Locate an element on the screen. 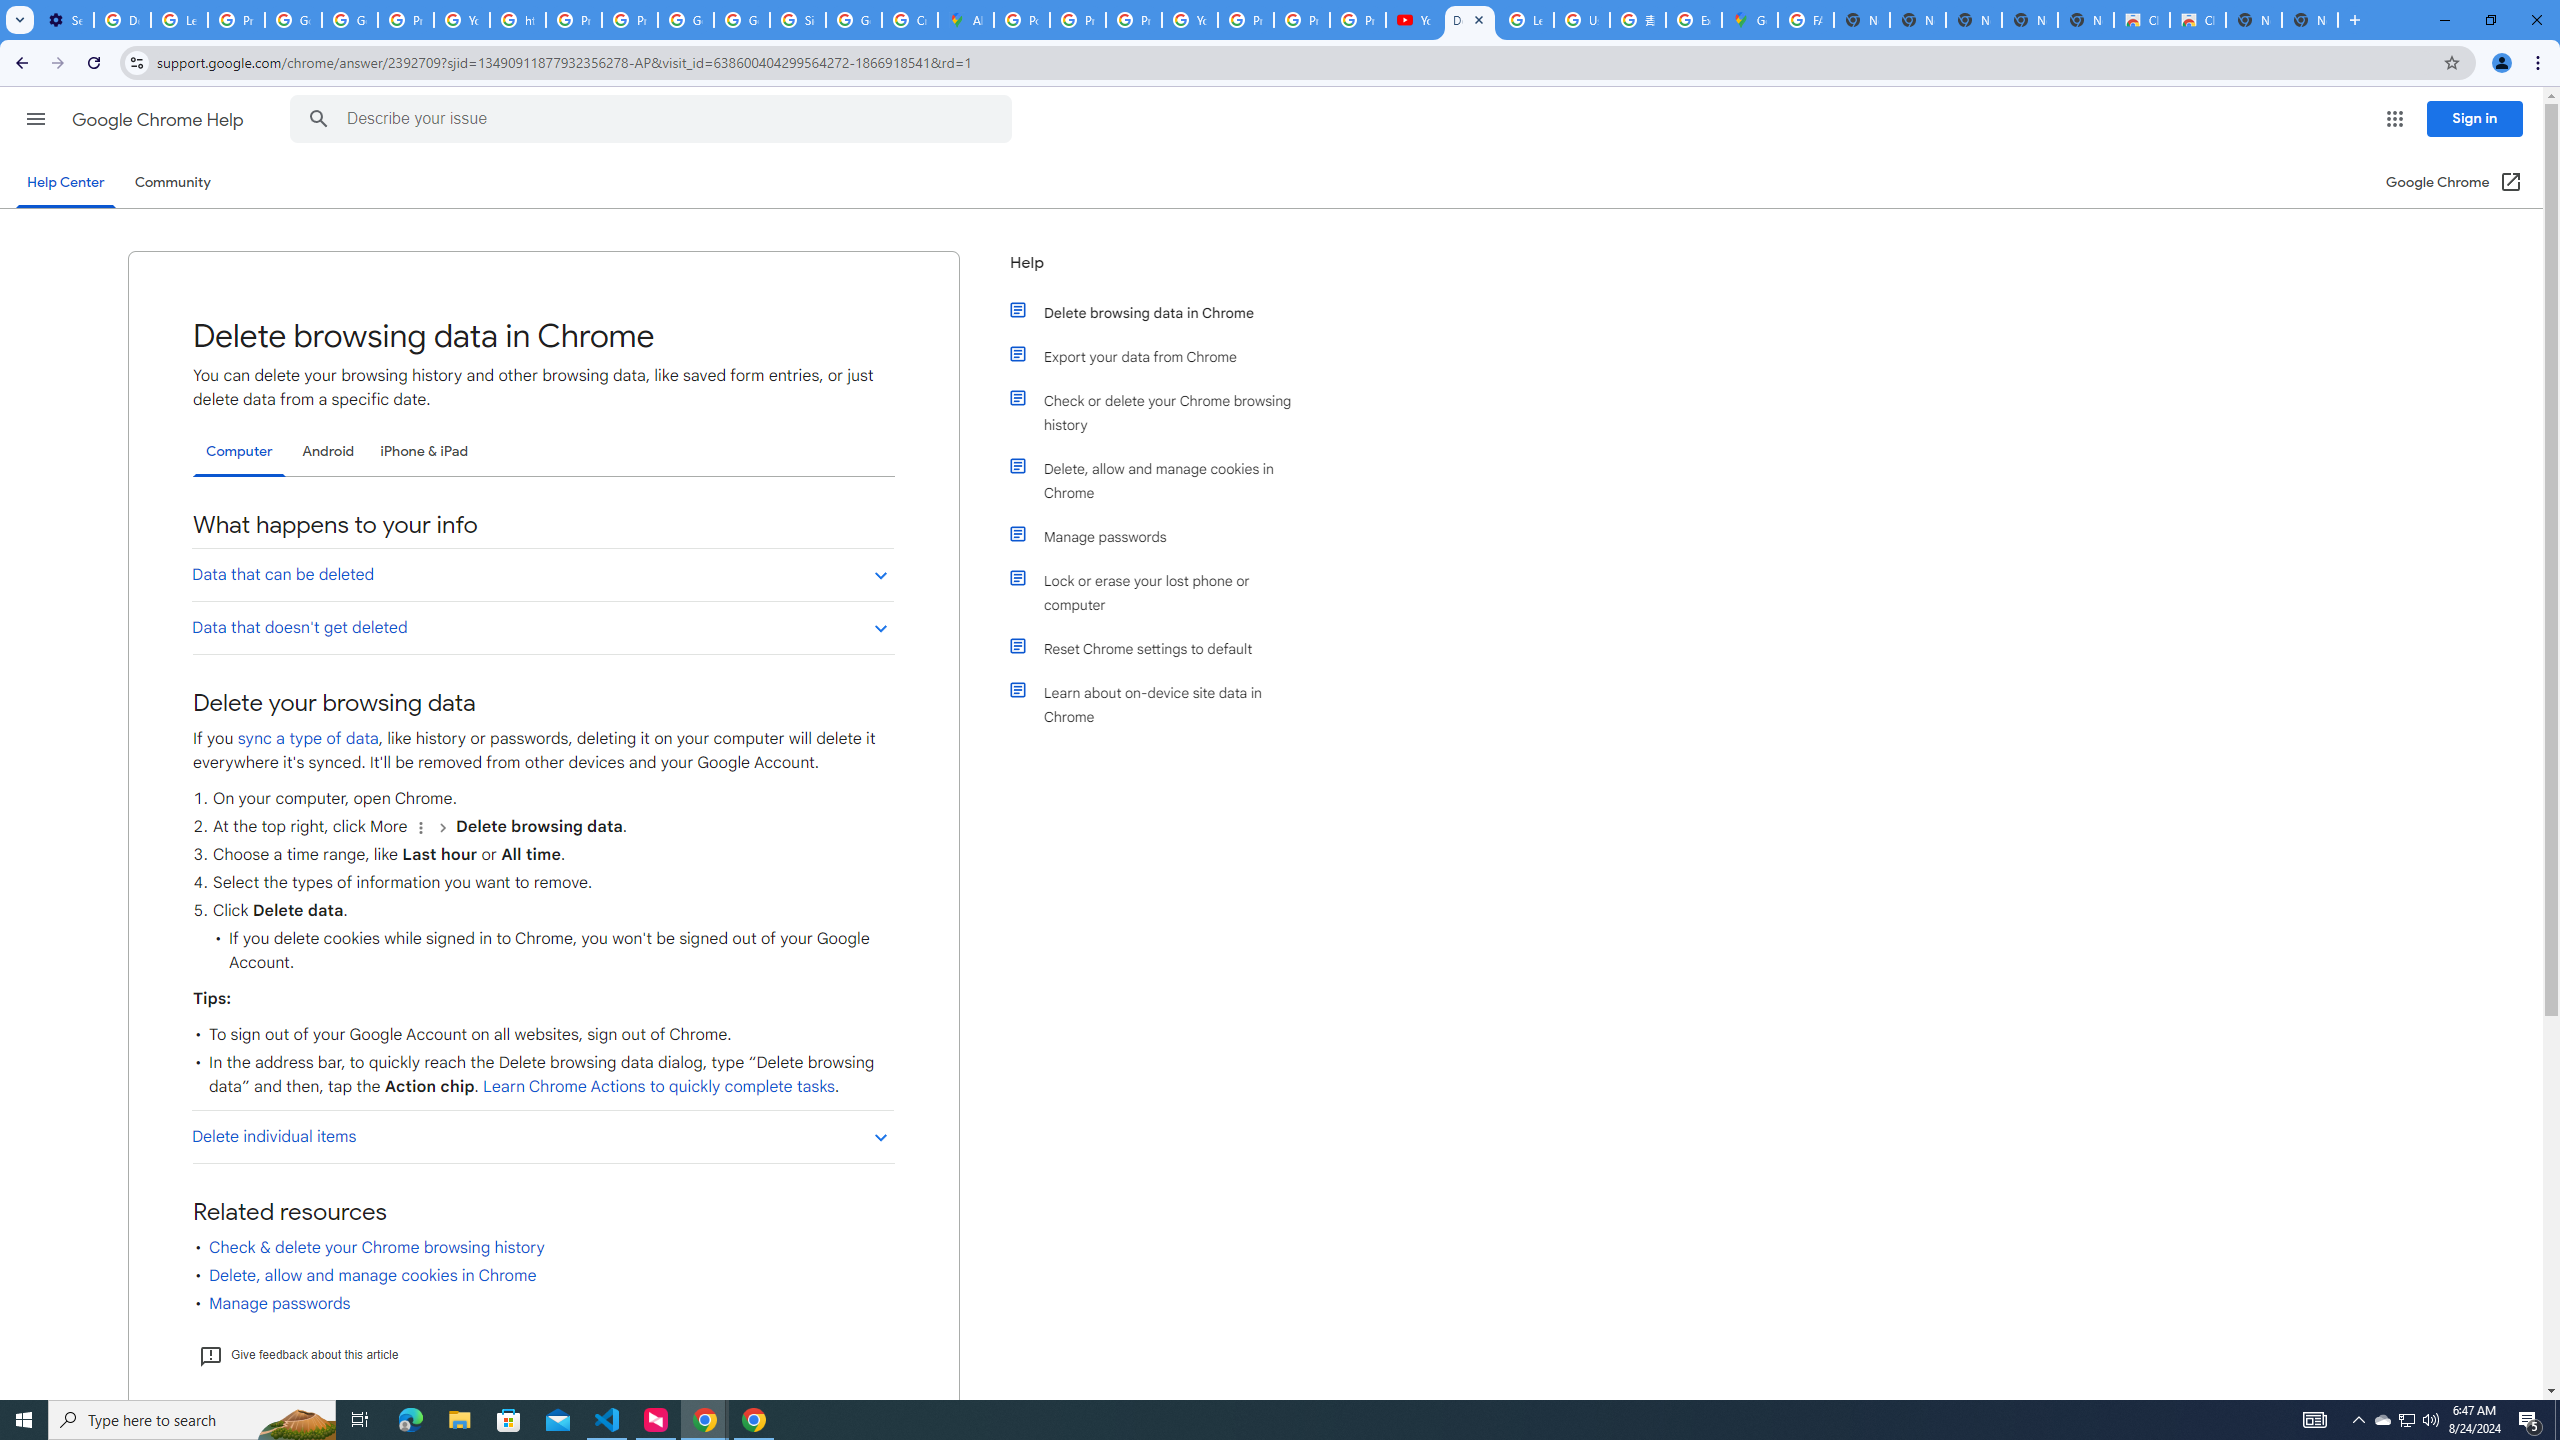  iPhone & iPad is located at coordinates (424, 451).